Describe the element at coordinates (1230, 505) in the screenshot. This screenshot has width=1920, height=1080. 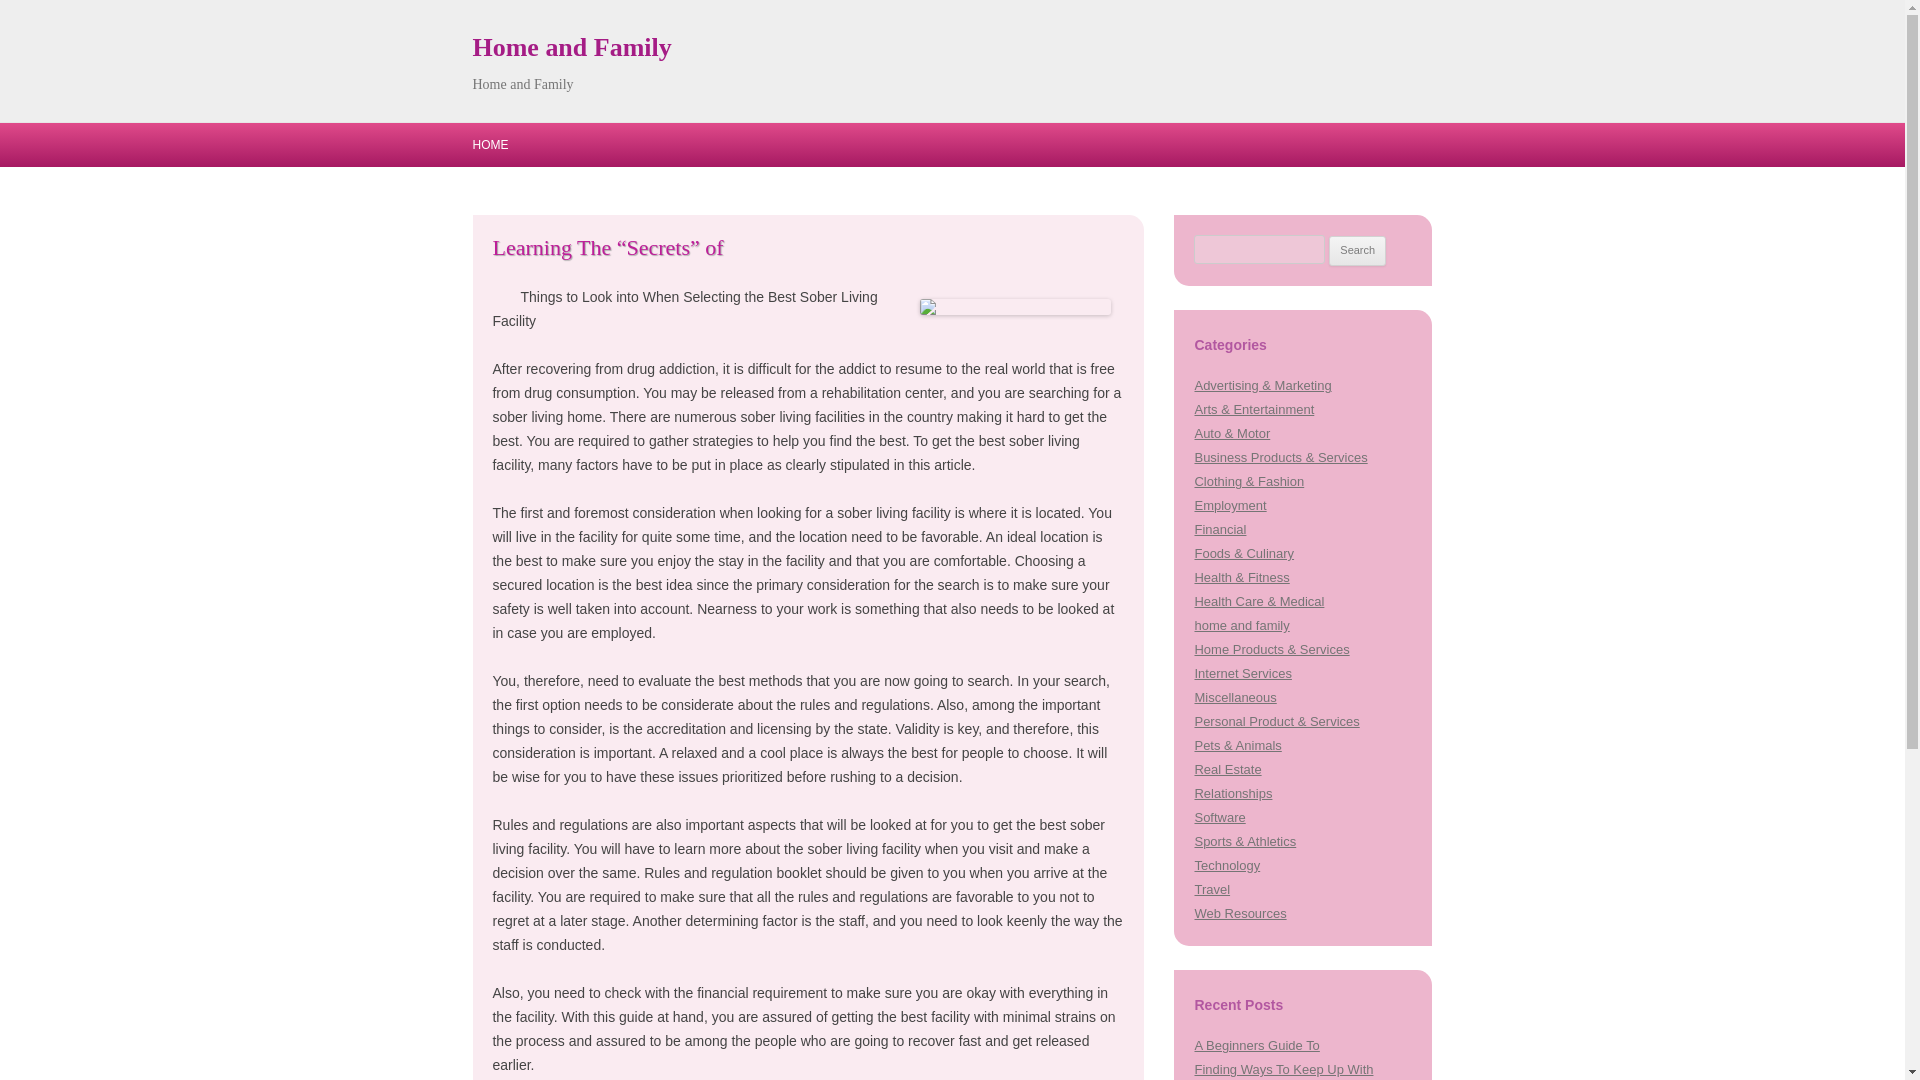
I see `Employment` at that location.